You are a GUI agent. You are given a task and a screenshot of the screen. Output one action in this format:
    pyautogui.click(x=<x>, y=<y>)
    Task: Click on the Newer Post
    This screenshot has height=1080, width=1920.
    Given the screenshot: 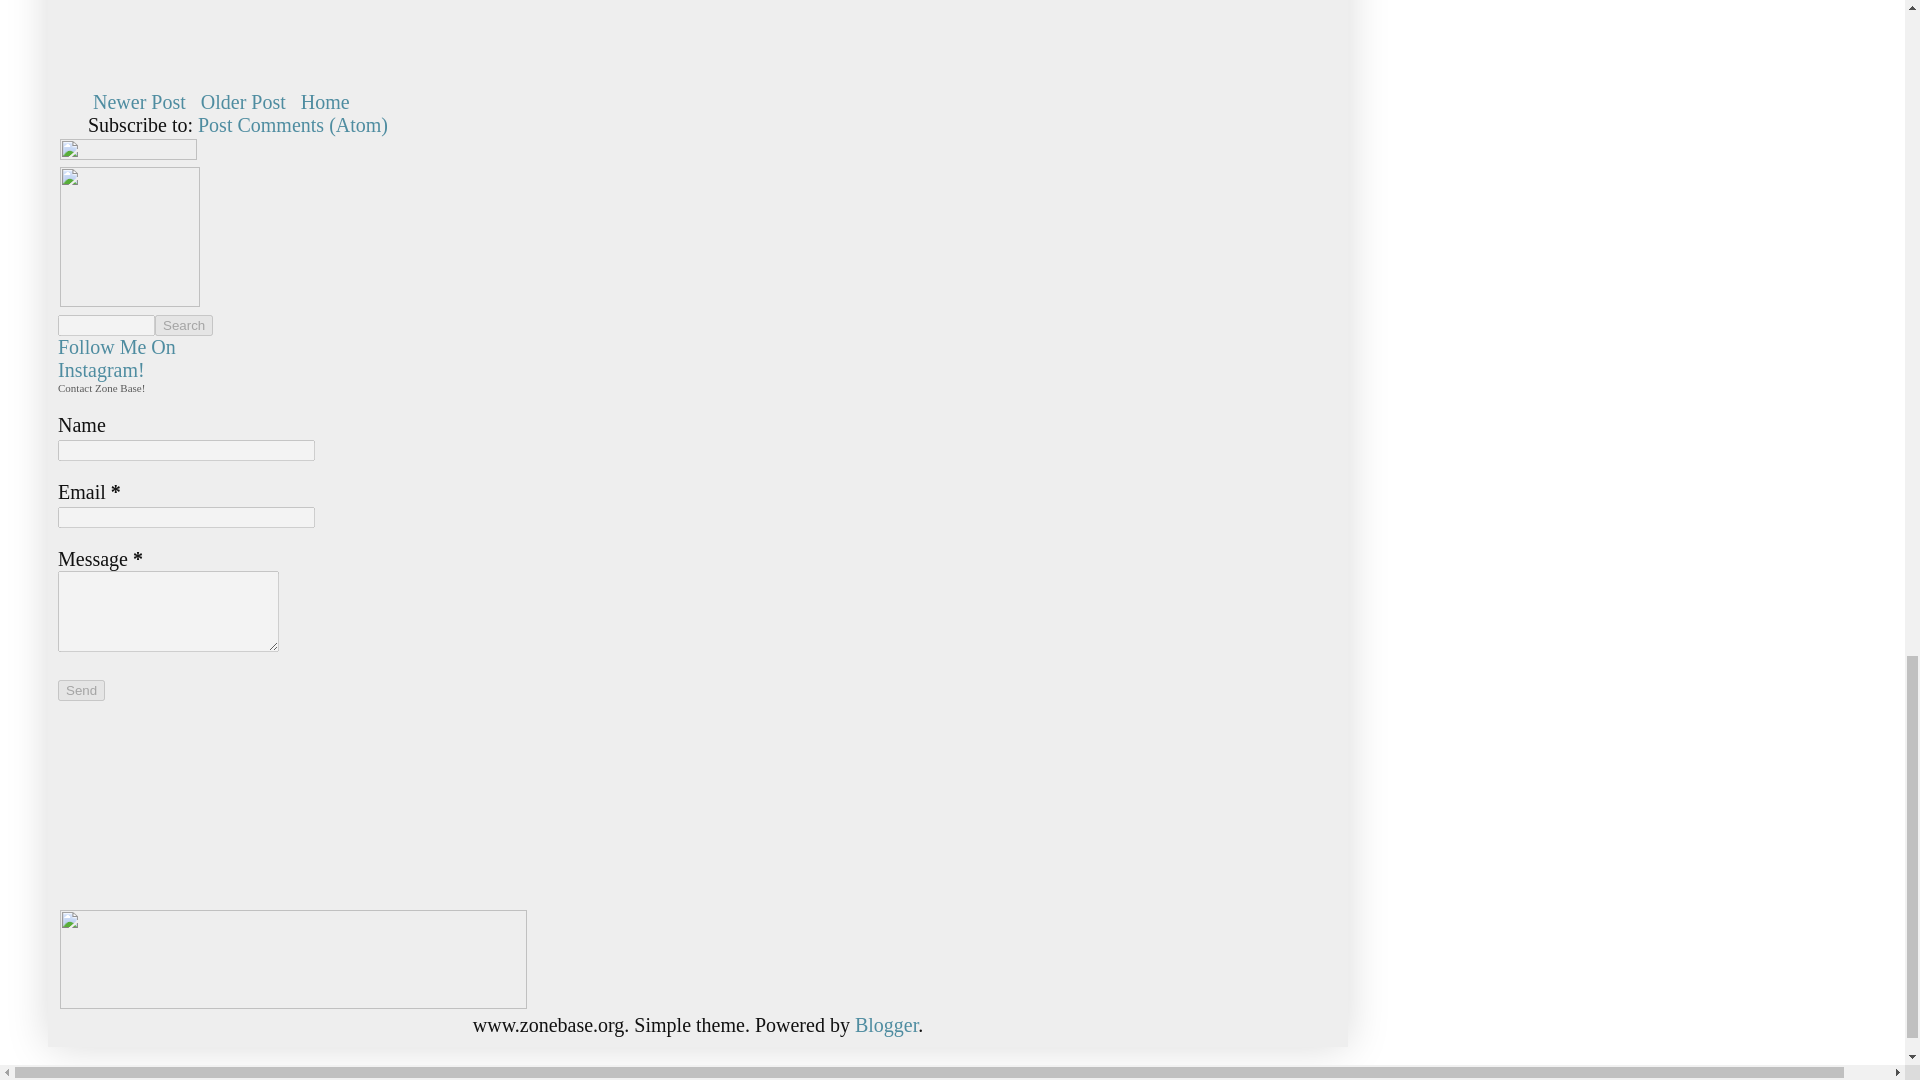 What is the action you would take?
    pyautogui.click(x=139, y=102)
    